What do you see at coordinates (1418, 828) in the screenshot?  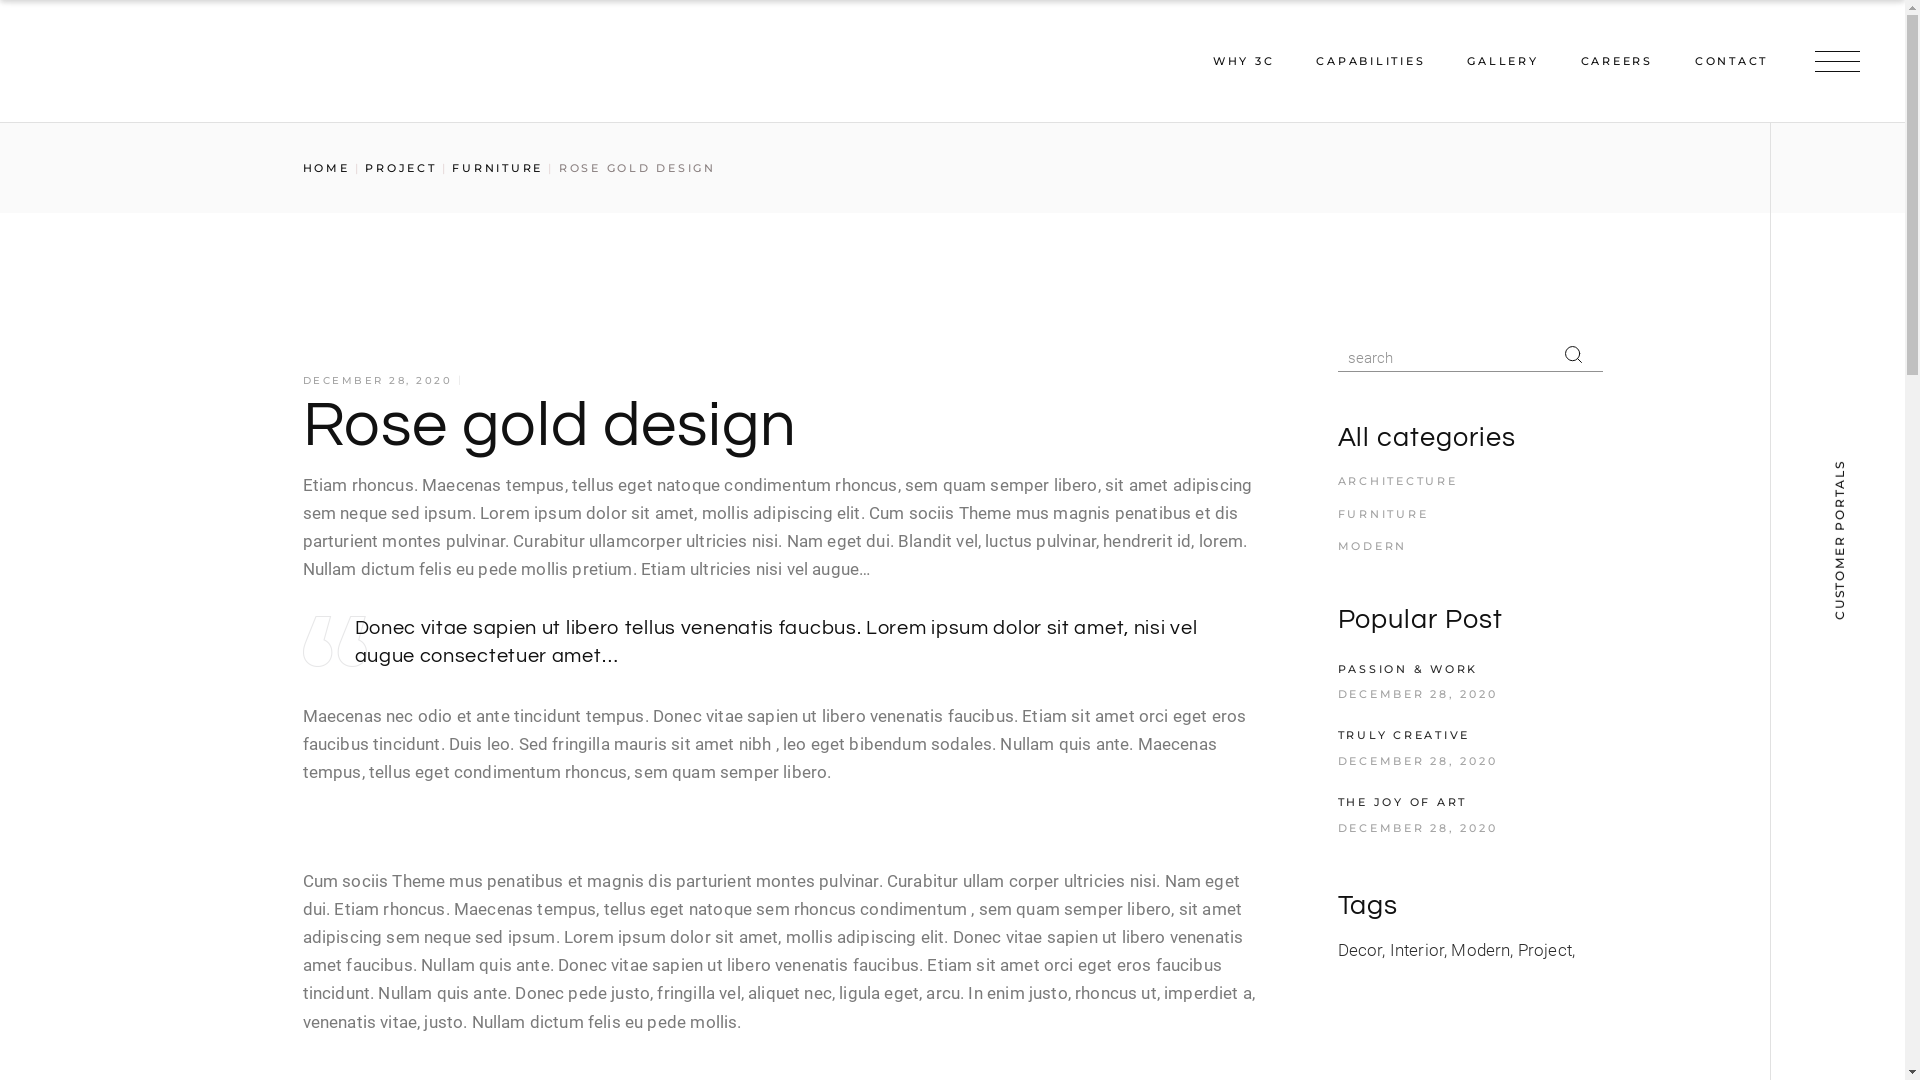 I see `DECEMBER 28, 2020` at bounding box center [1418, 828].